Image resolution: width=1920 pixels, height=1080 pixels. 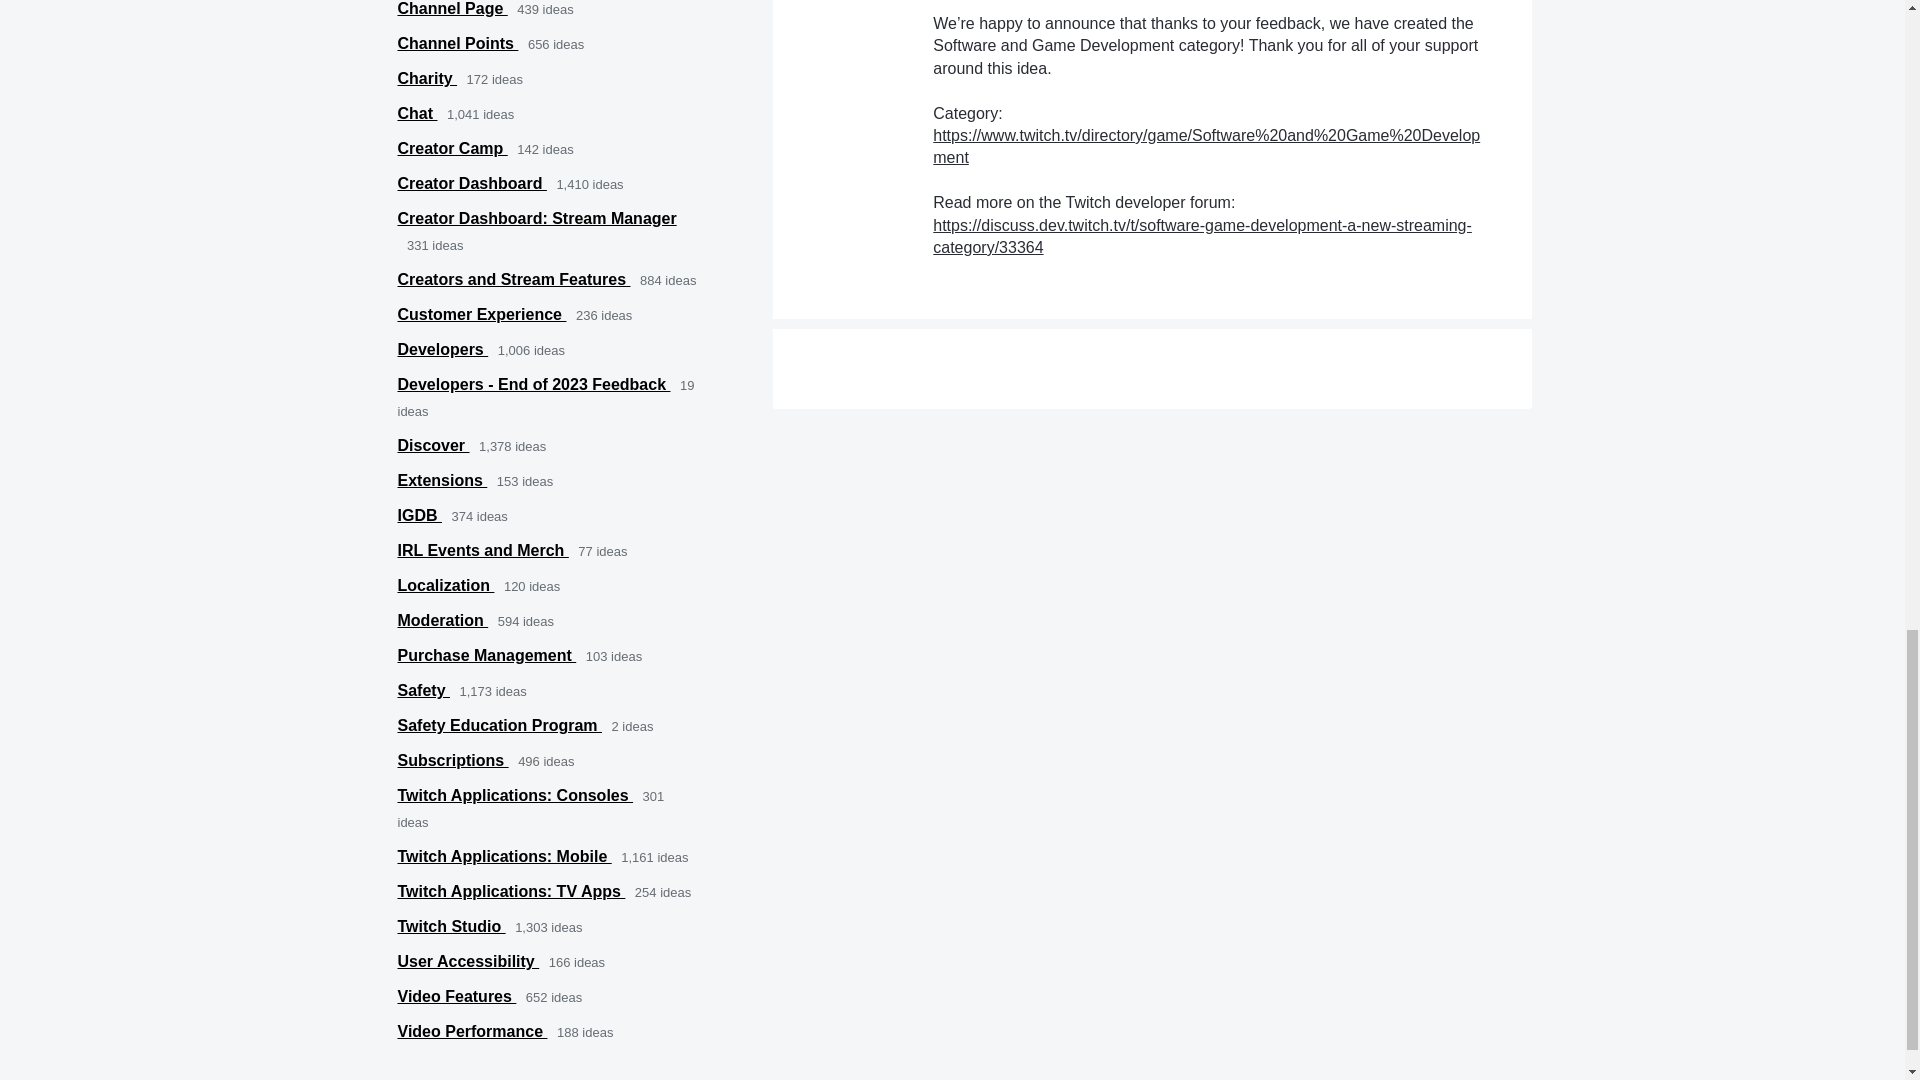 I want to click on View all ideas in Channel Points, so click(x=458, y=42).